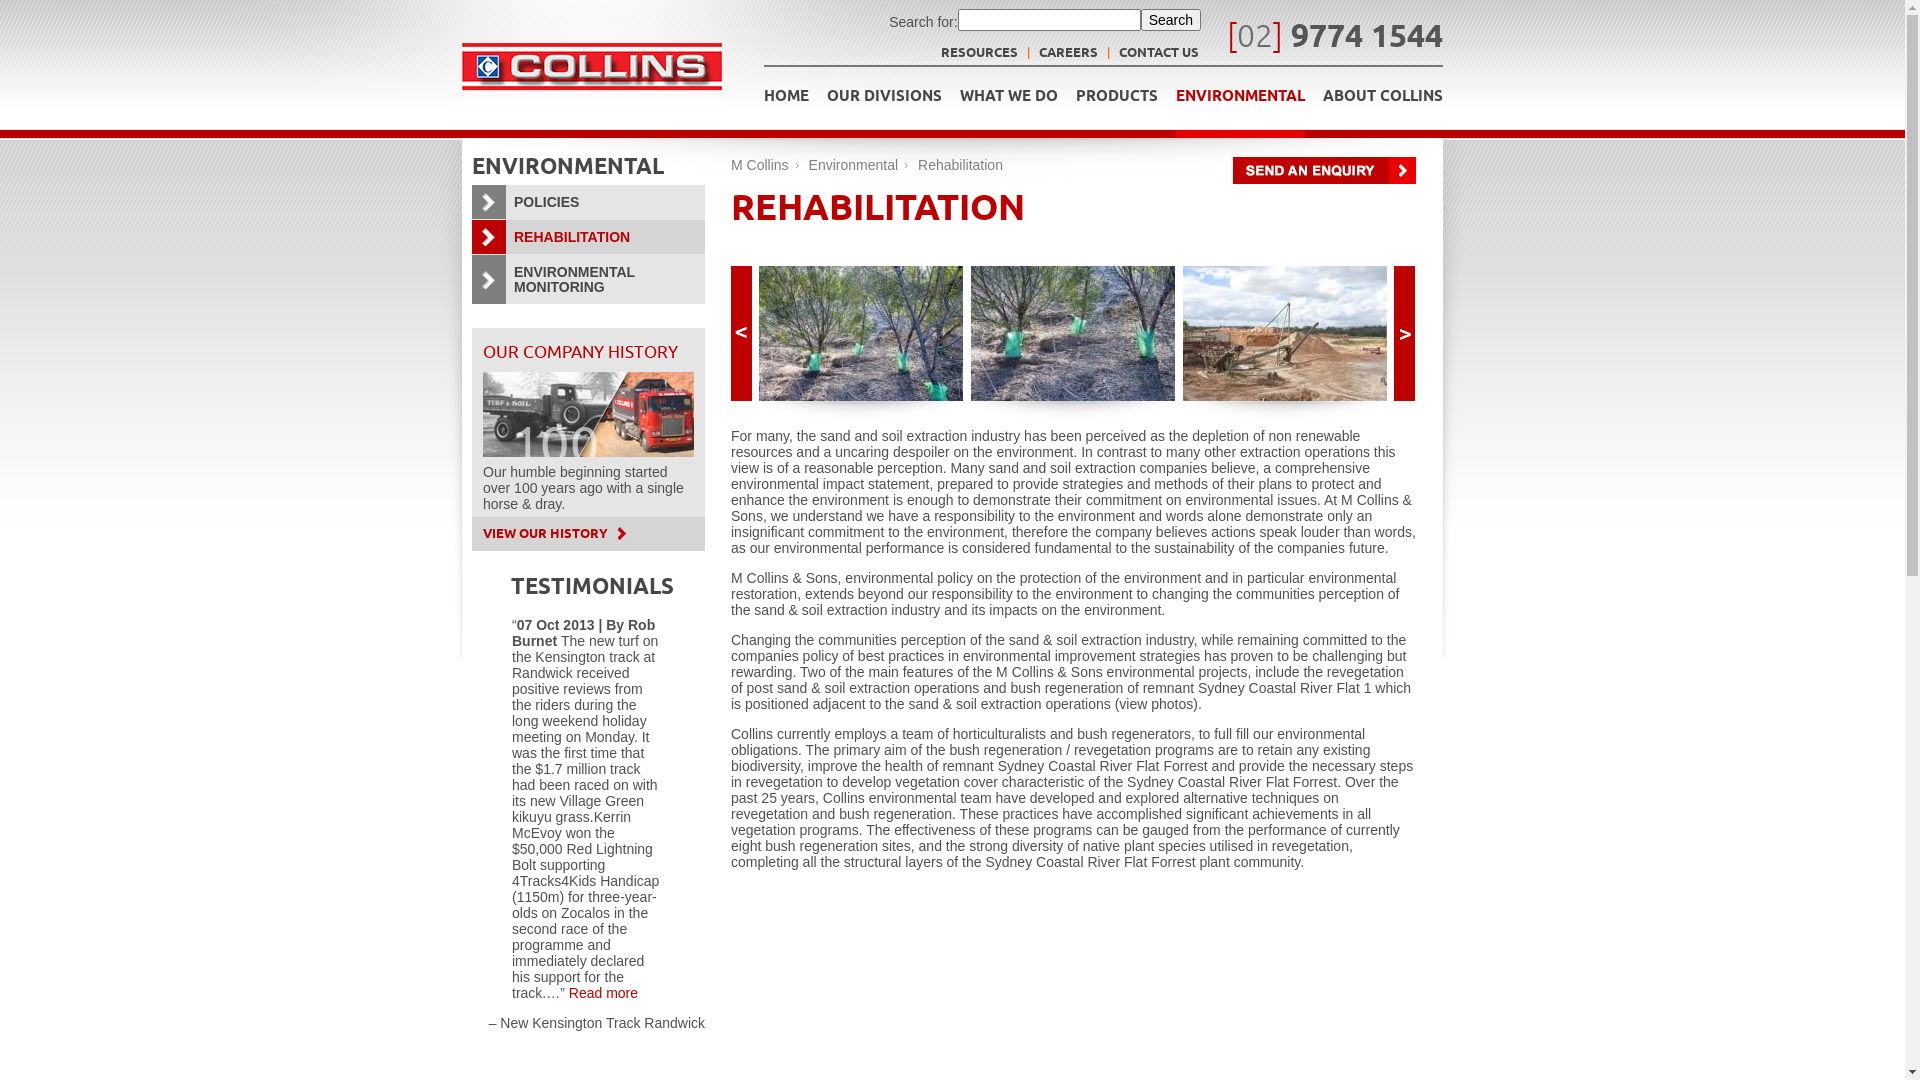 The image size is (1920, 1080). Describe the element at coordinates (854, 165) in the screenshot. I see `Environmental` at that location.